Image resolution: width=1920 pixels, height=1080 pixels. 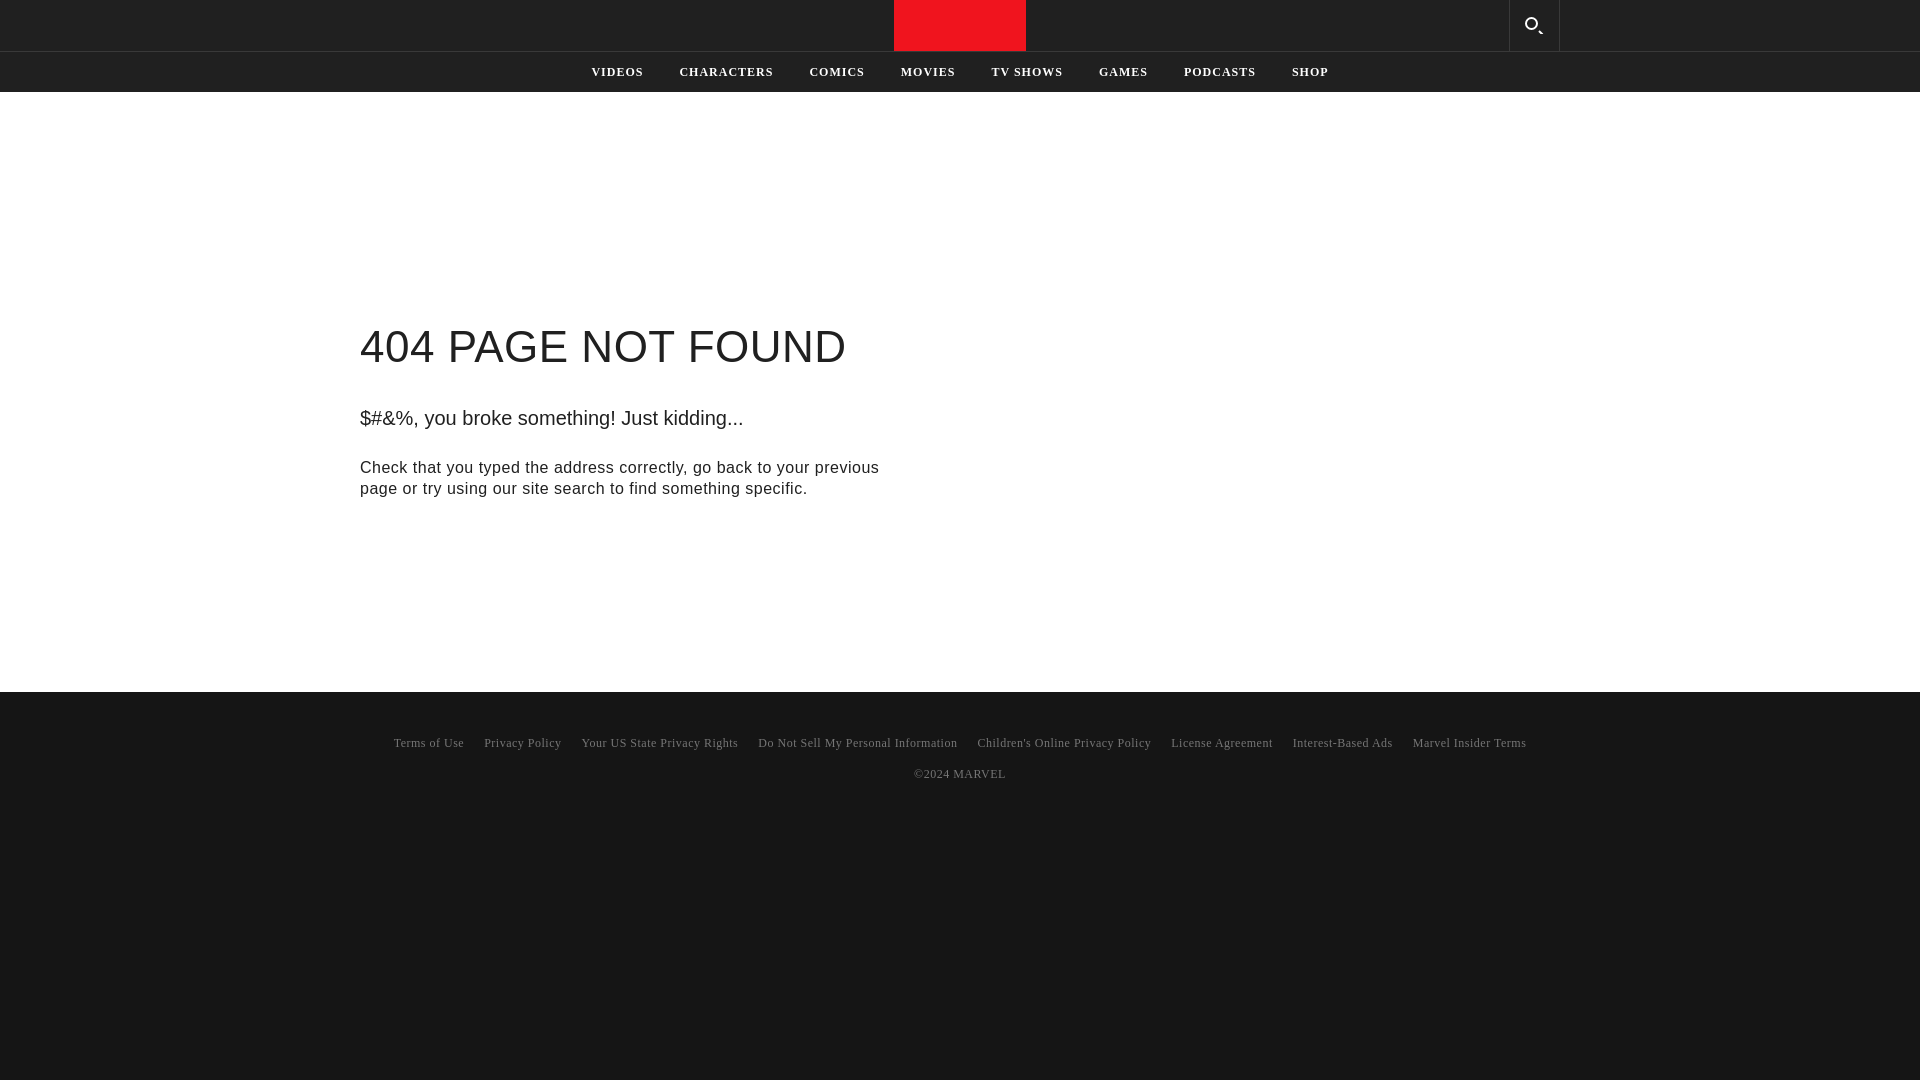 I want to click on Your US State Privacy Rights, so click(x=660, y=742).